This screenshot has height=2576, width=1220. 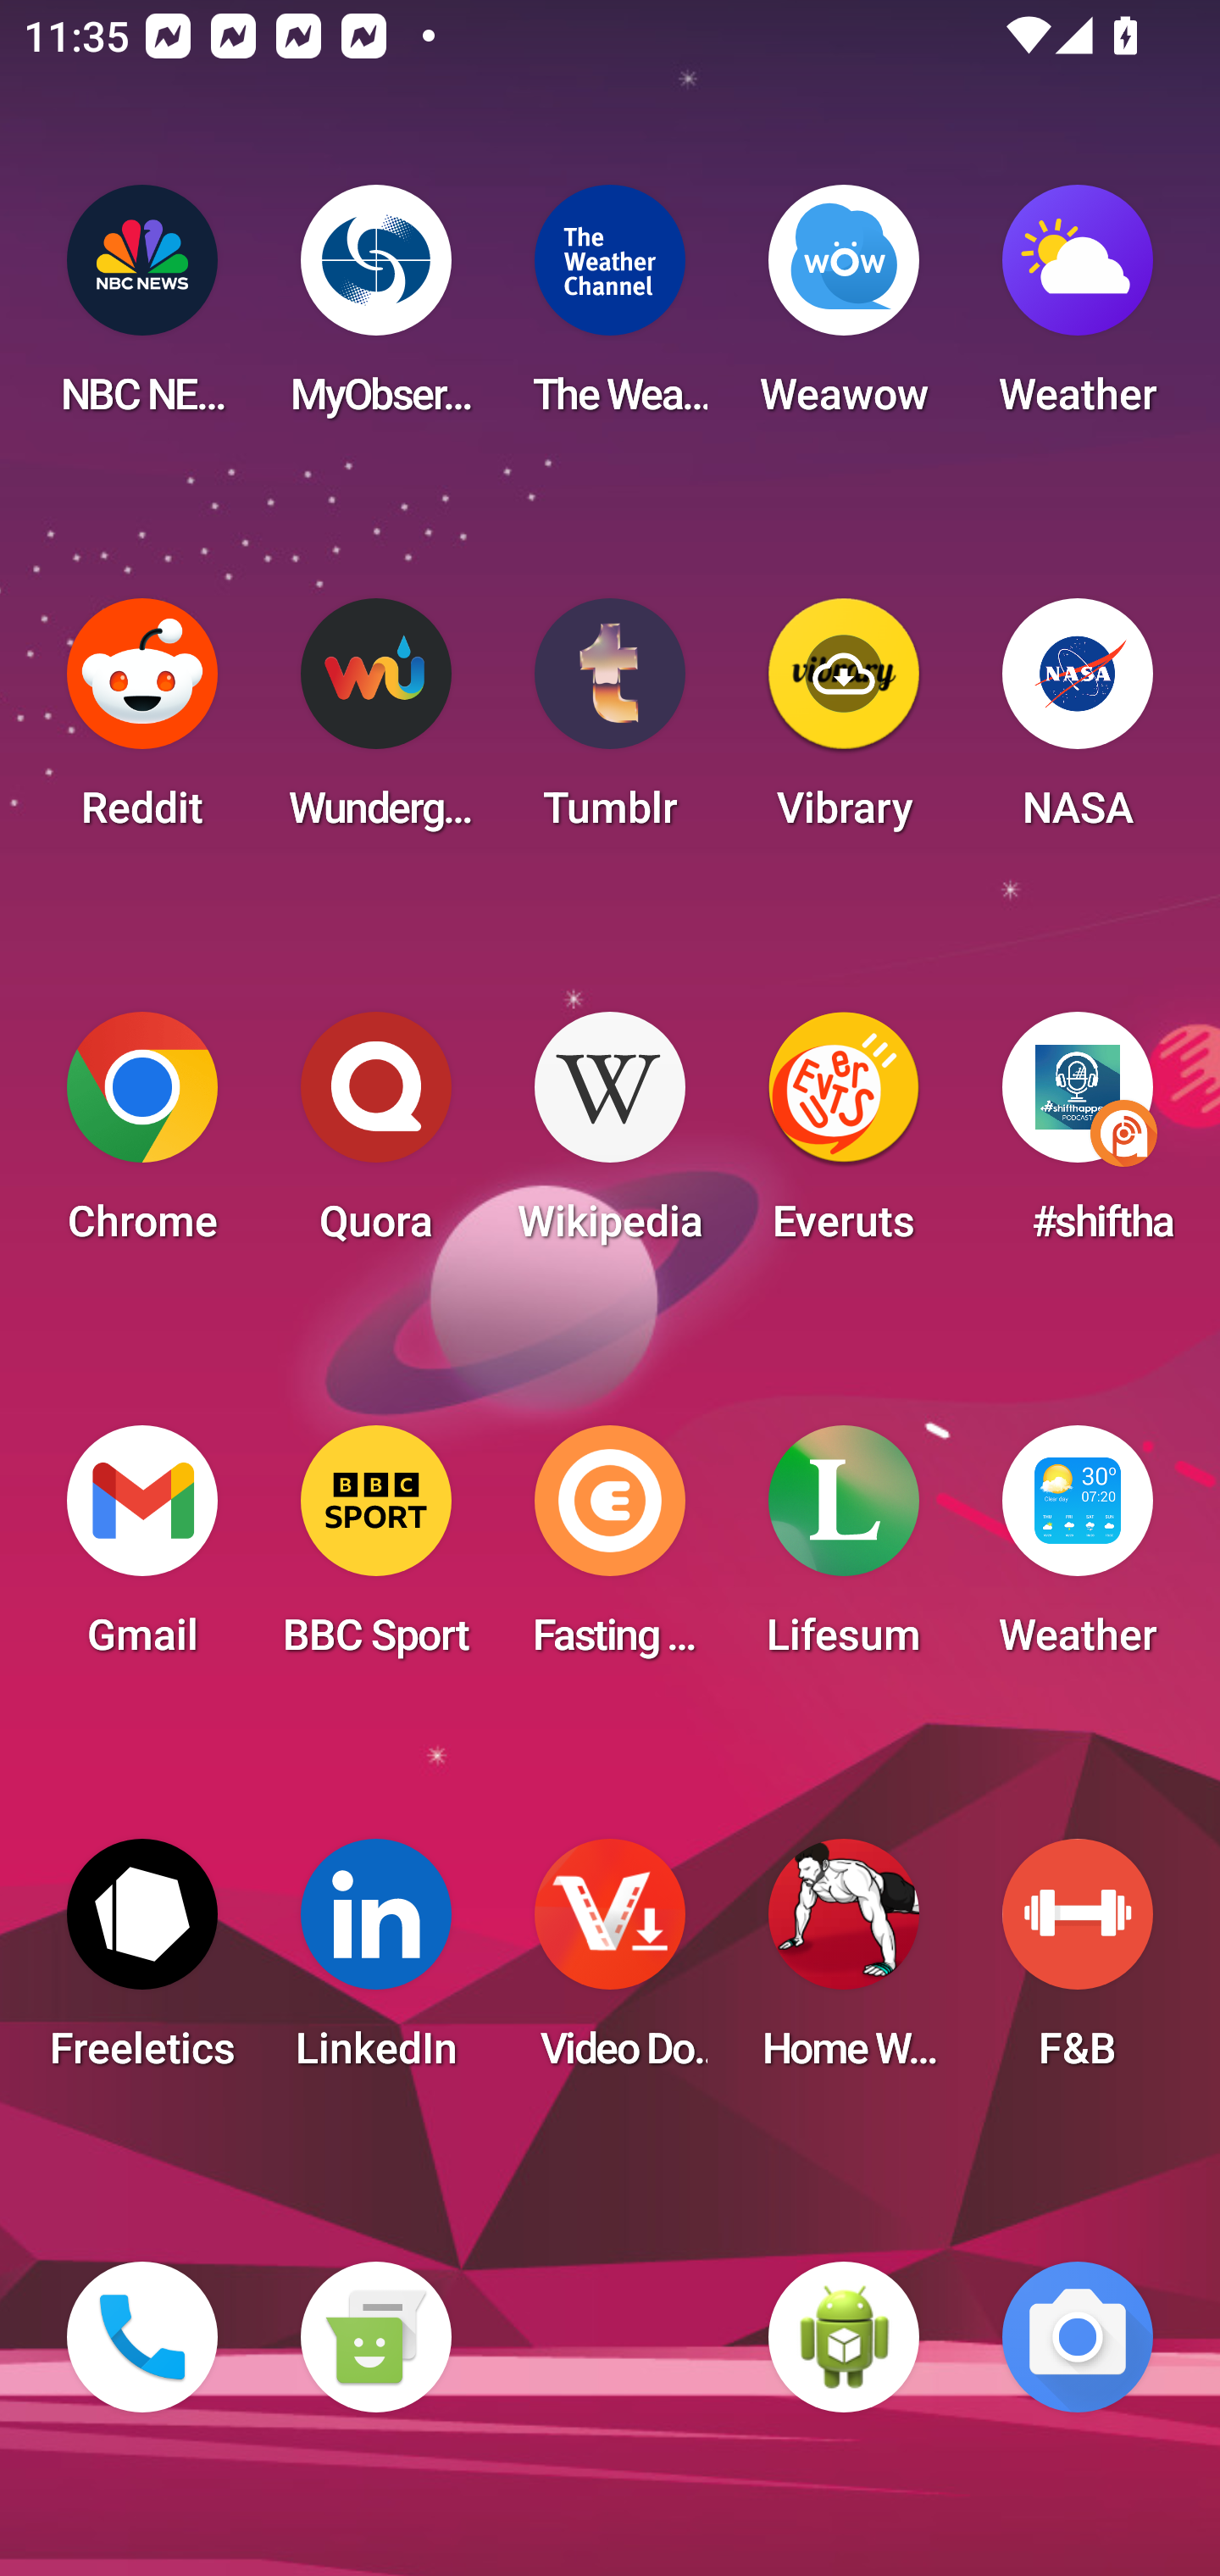 I want to click on NASA, so click(x=1078, y=724).